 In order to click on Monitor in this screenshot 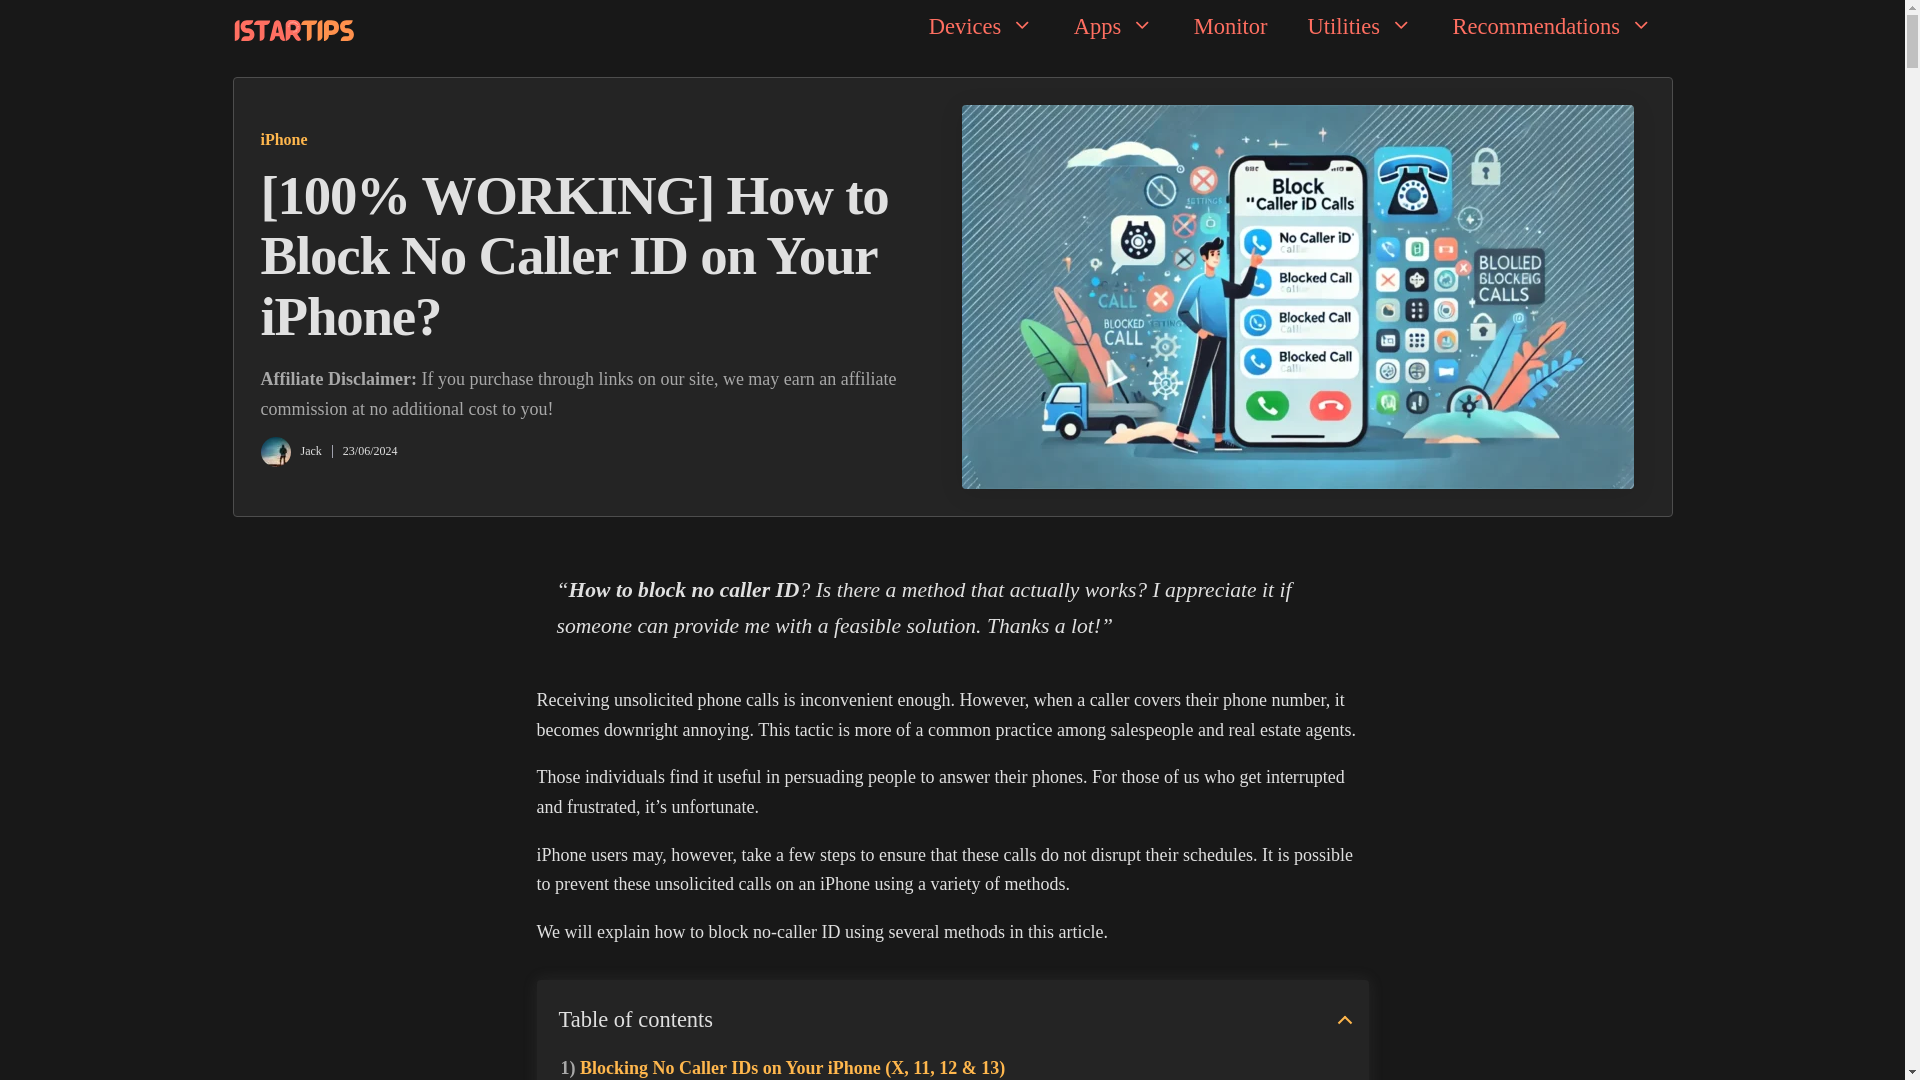, I will do `click(1230, 27)`.